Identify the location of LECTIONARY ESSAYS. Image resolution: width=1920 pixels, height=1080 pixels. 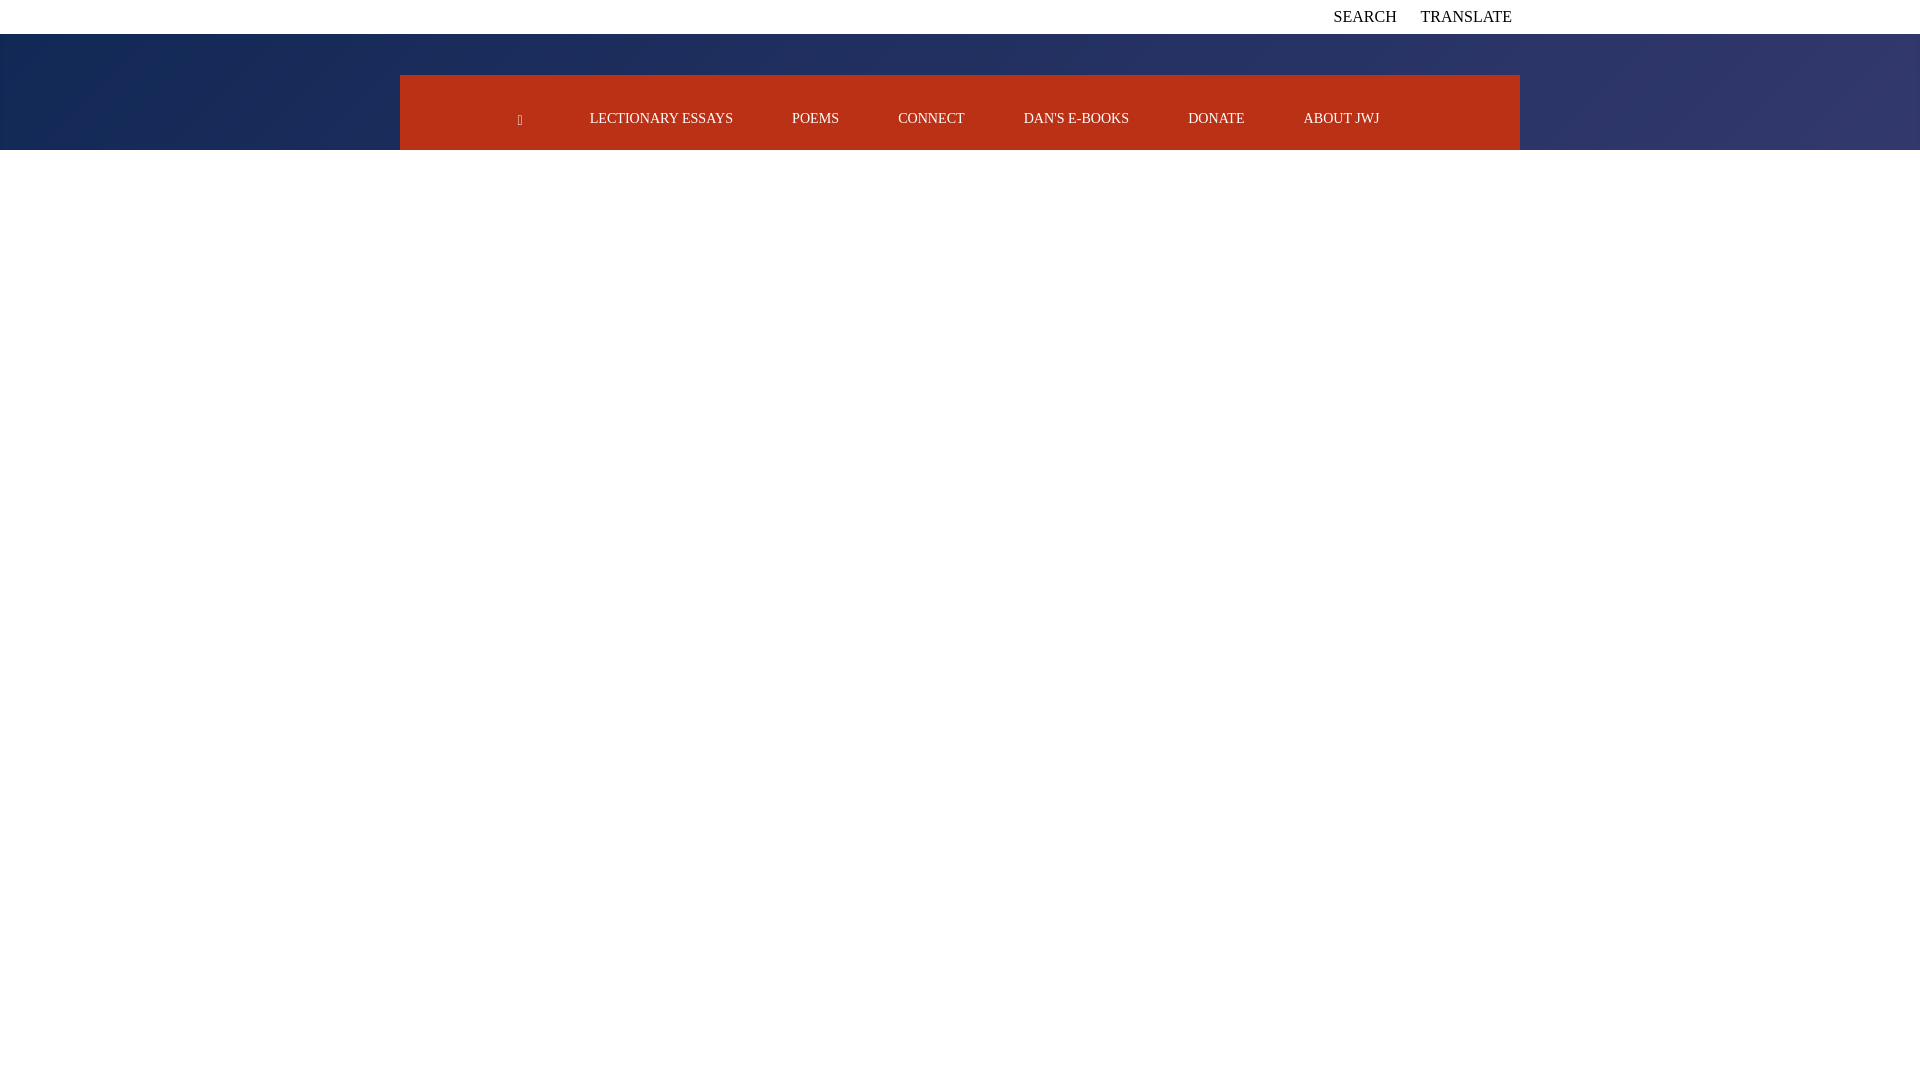
(661, 118).